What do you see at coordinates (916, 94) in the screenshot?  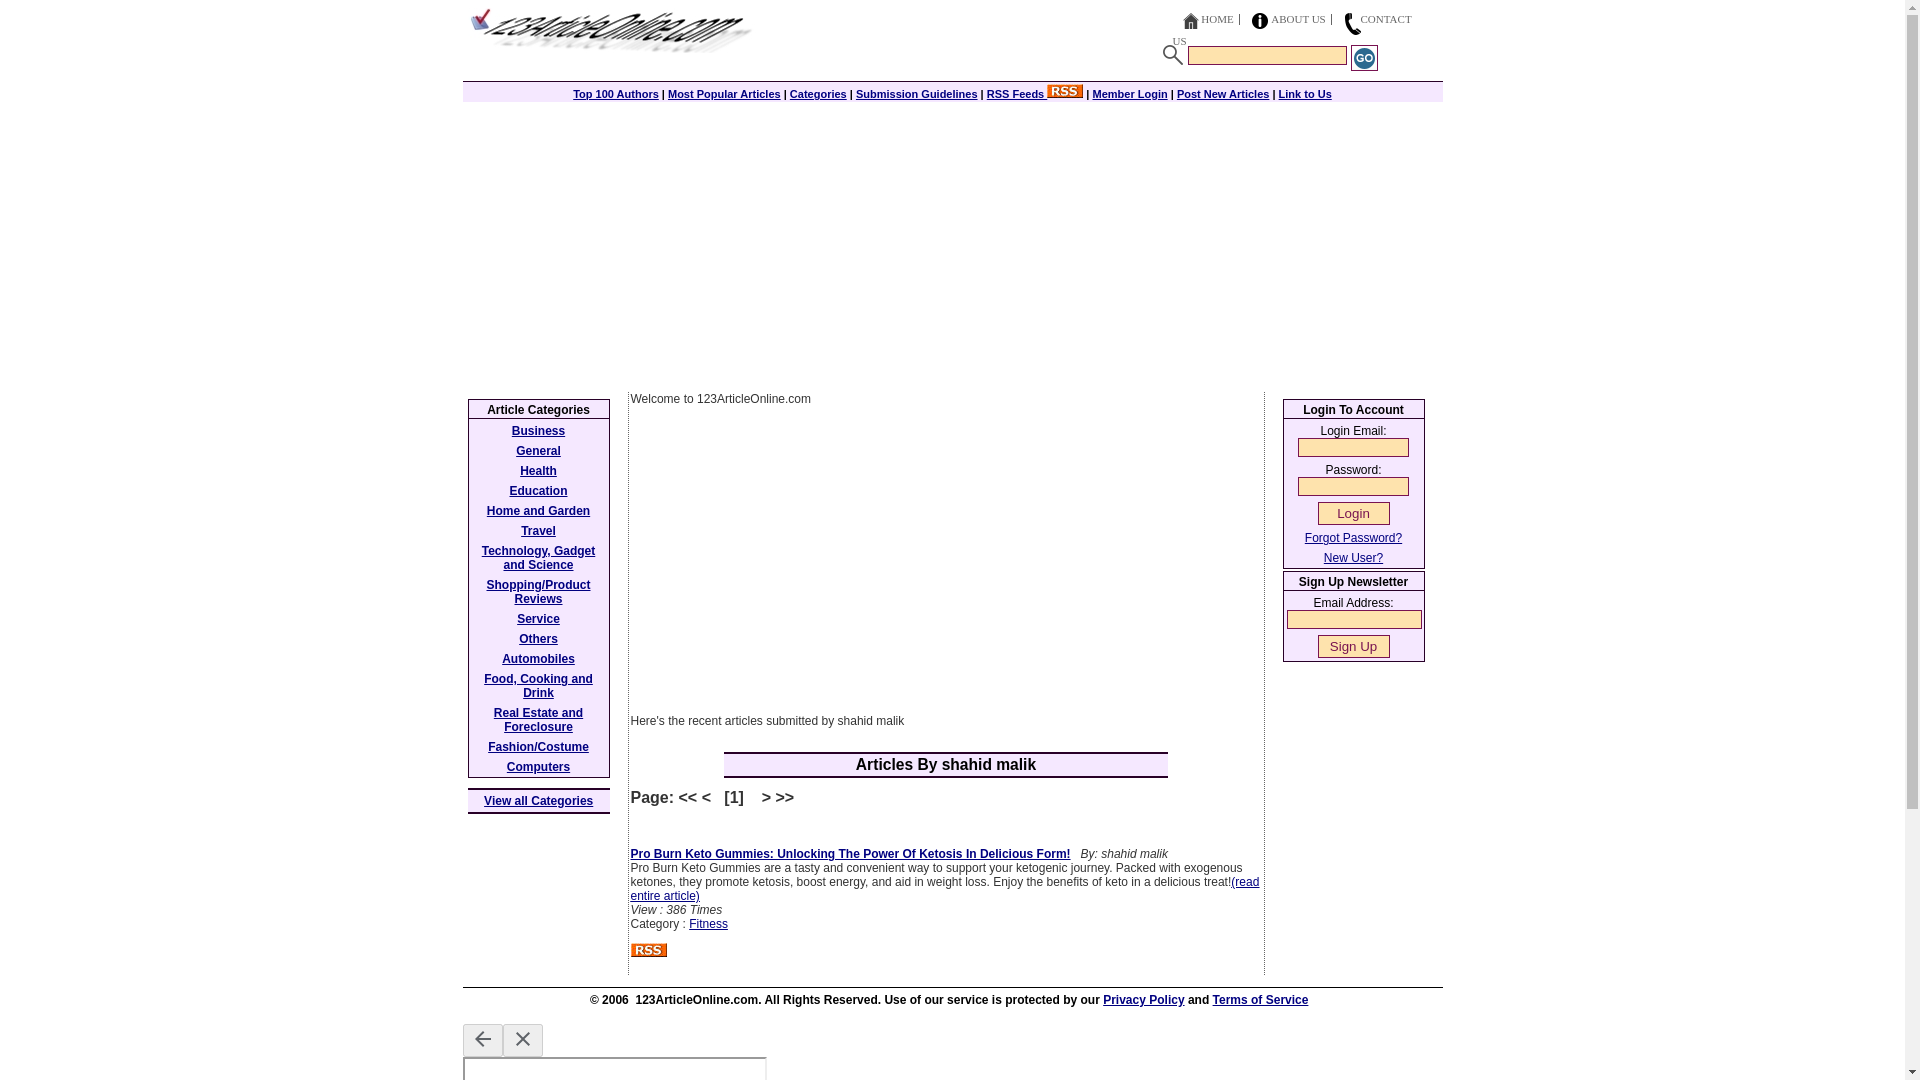 I see `Submission Guidelines` at bounding box center [916, 94].